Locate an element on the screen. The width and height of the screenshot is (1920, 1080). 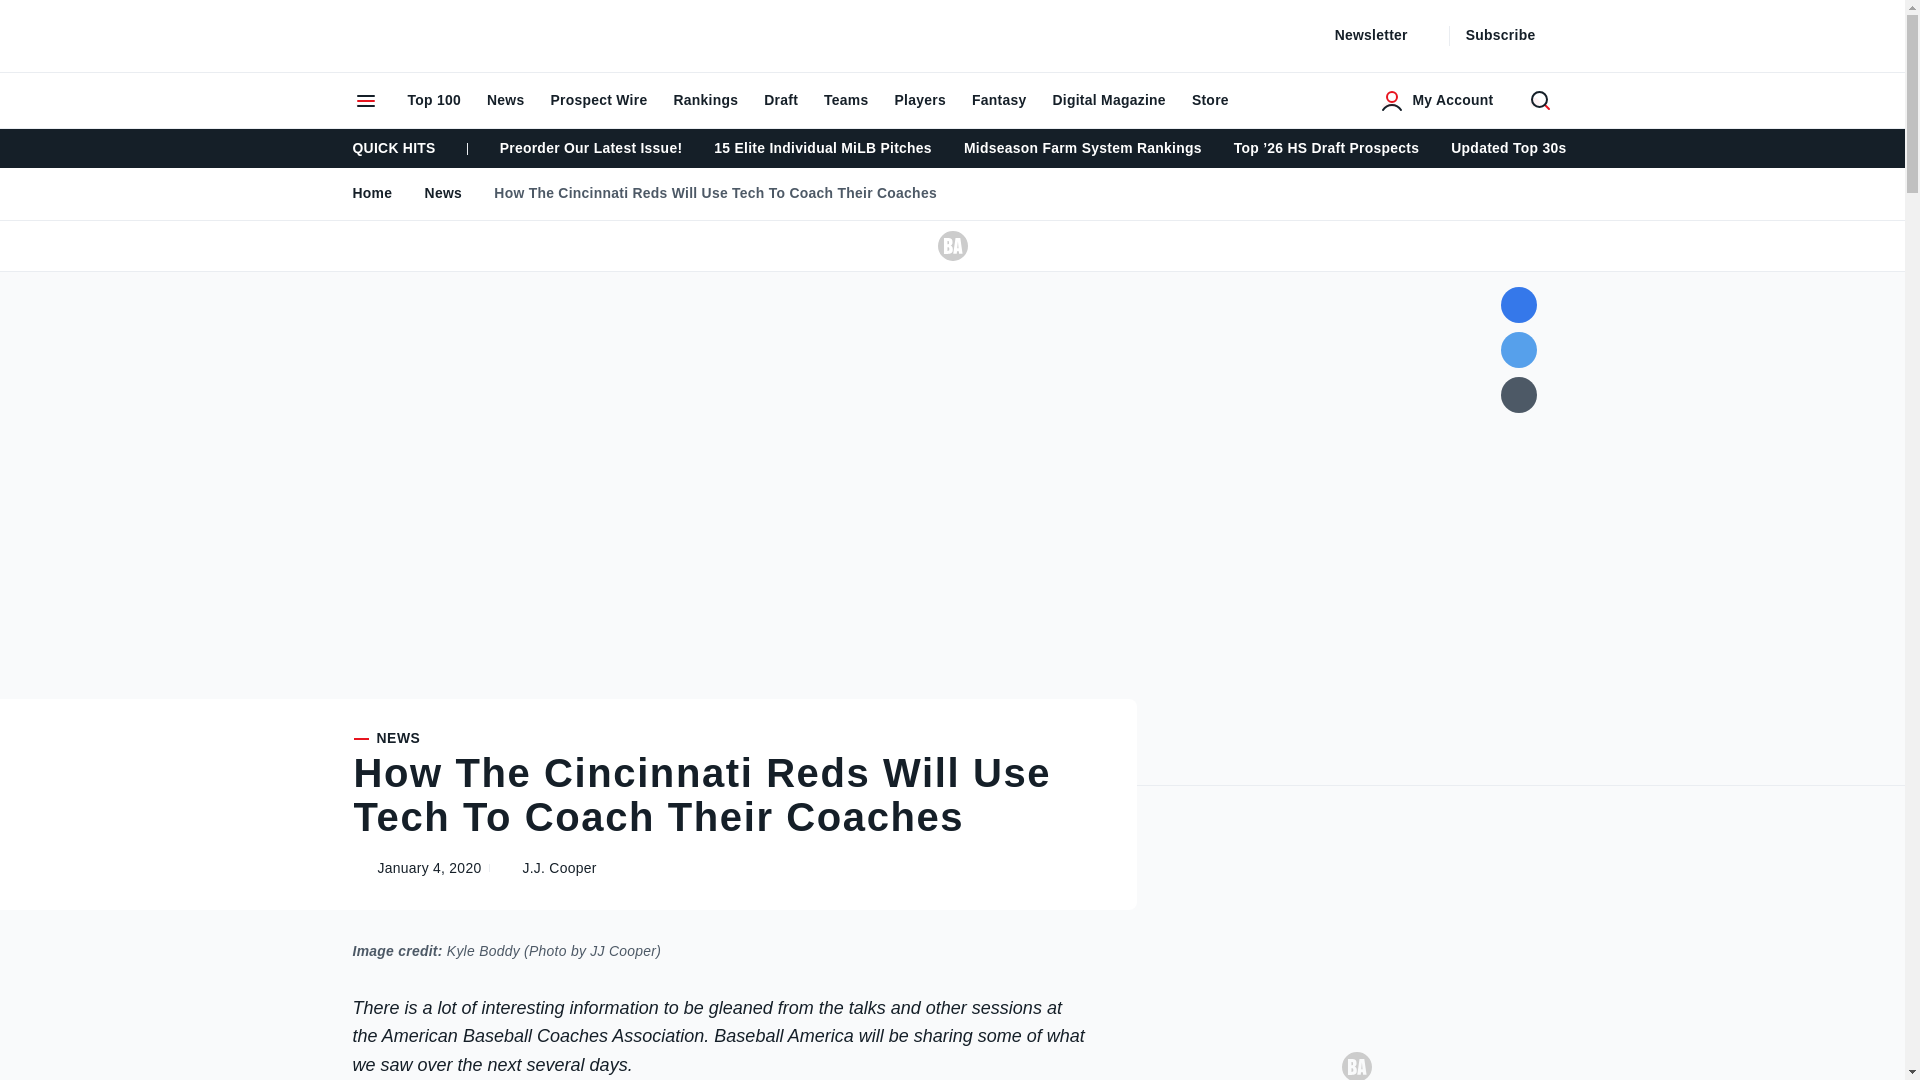
Share on Facebook is located at coordinates (1518, 304).